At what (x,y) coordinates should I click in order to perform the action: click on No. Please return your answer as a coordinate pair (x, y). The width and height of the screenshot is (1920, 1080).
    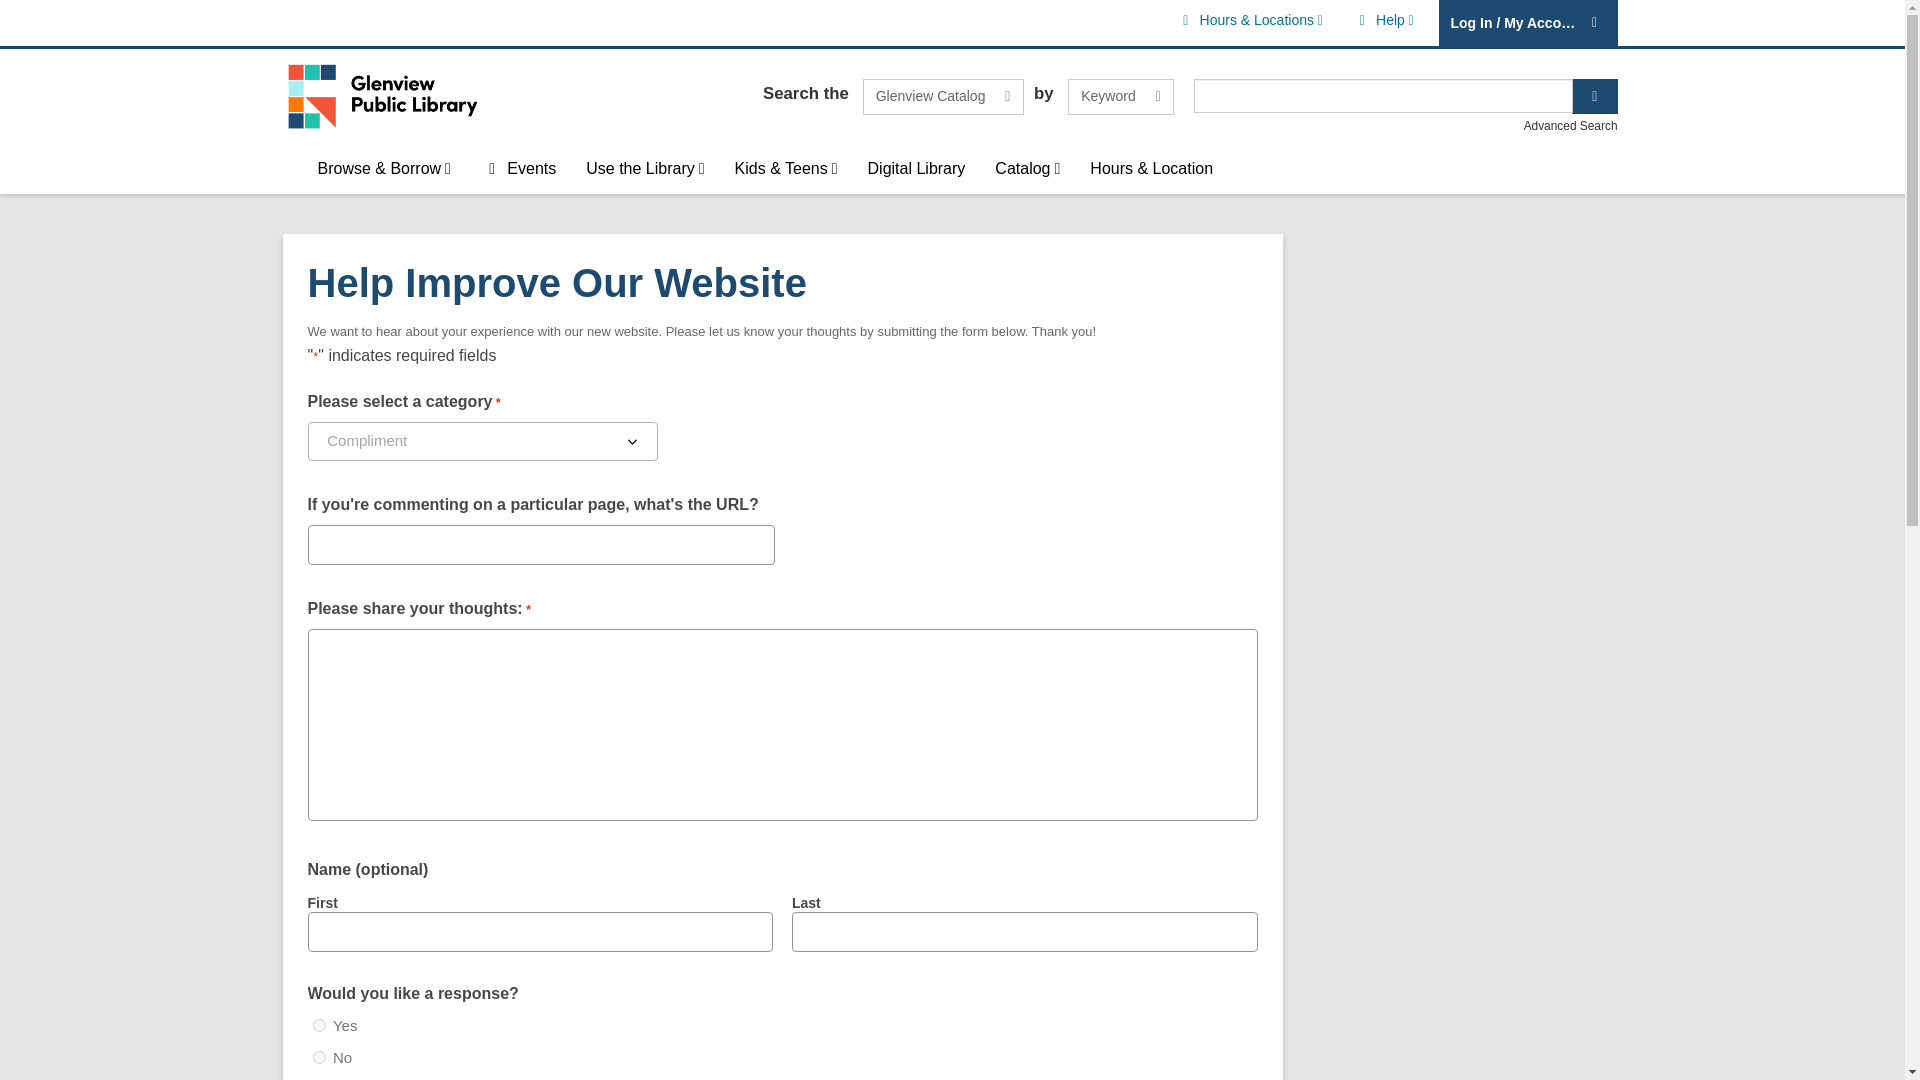
    Looking at the image, I should click on (1382, 20).